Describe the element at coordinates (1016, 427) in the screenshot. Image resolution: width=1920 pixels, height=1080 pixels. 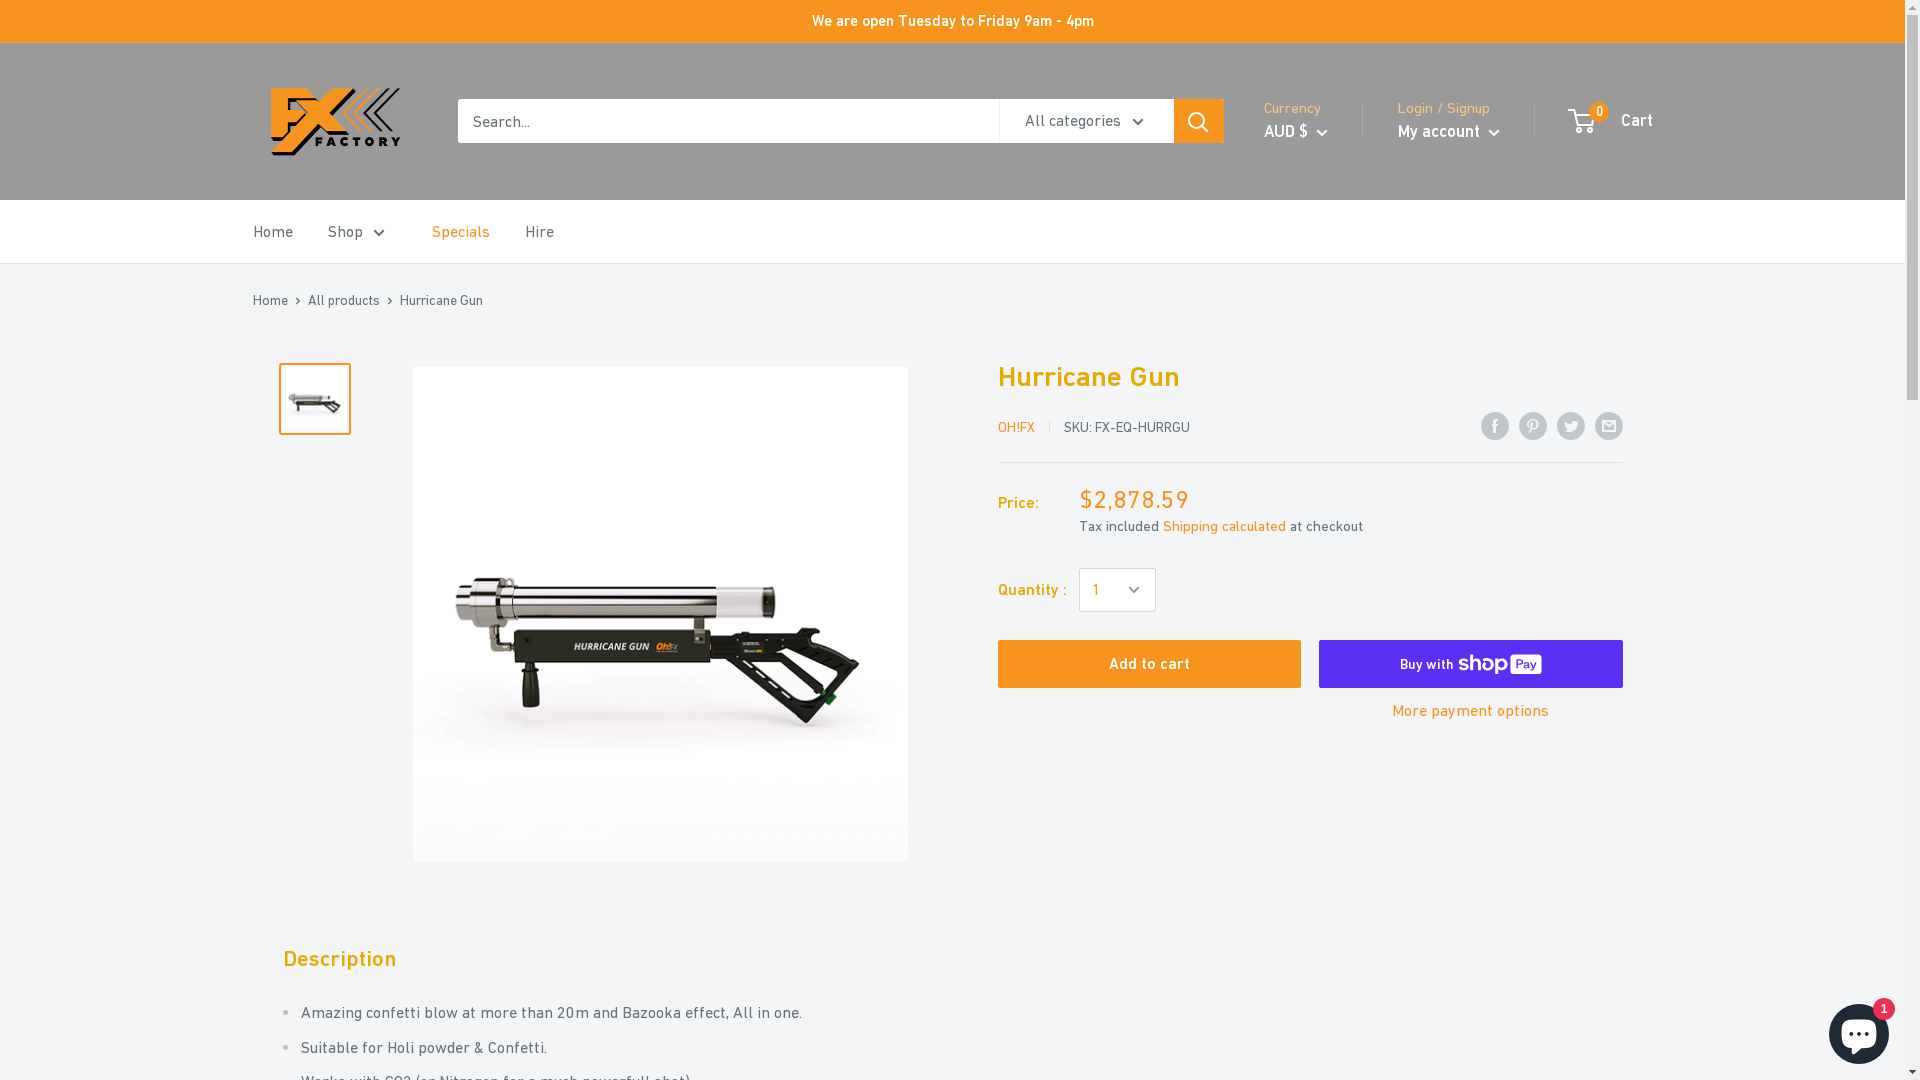
I see `OH!FX` at that location.